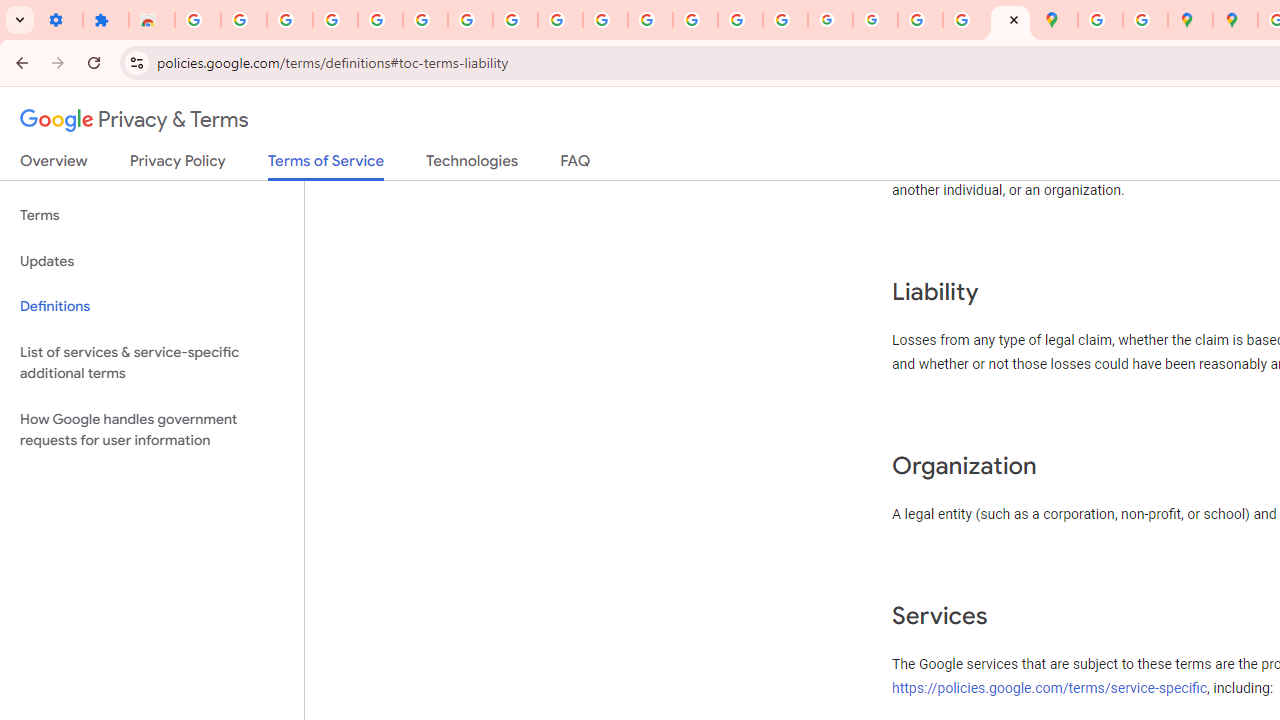 This screenshot has width=1280, height=720. I want to click on How Google handles government requests for user information, so click(152, 430).